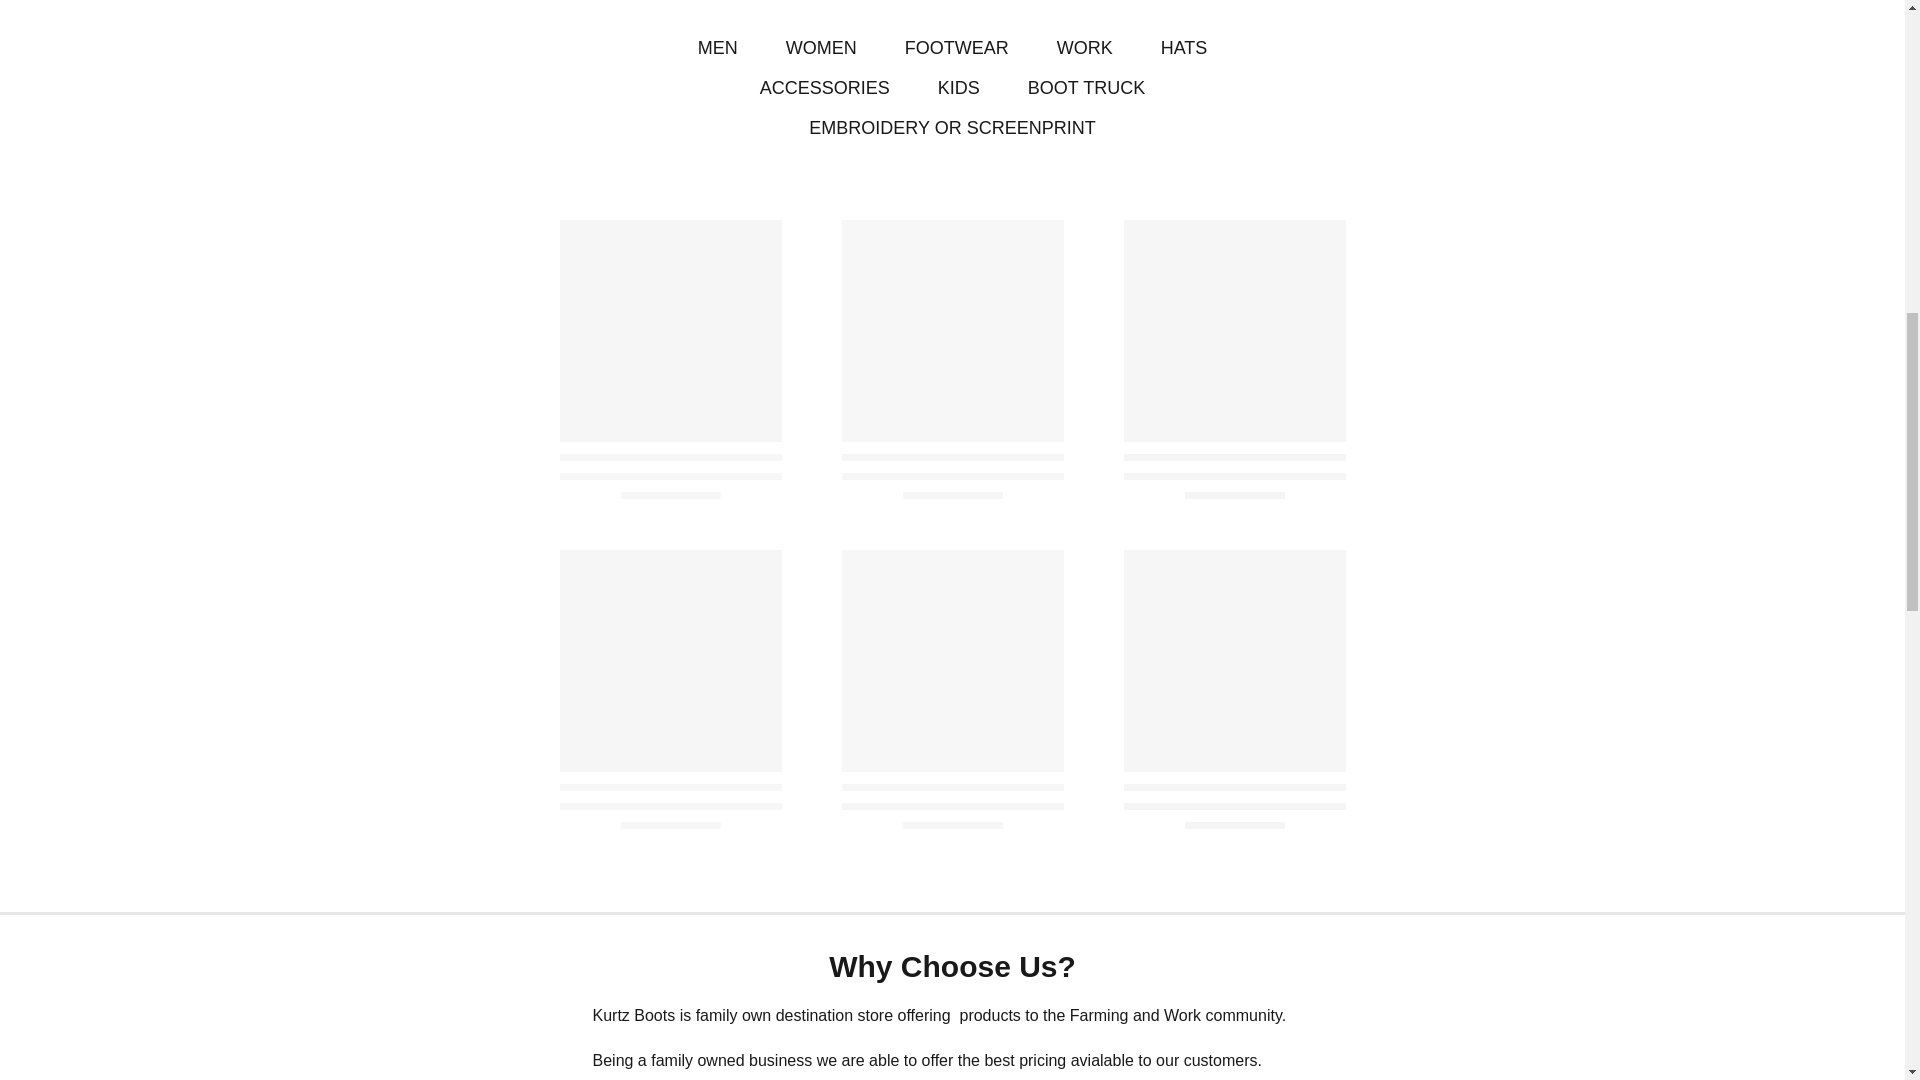 Image resolution: width=1920 pixels, height=1080 pixels. Describe the element at coordinates (1086, 88) in the screenshot. I see `BOOT TRUCK` at that location.